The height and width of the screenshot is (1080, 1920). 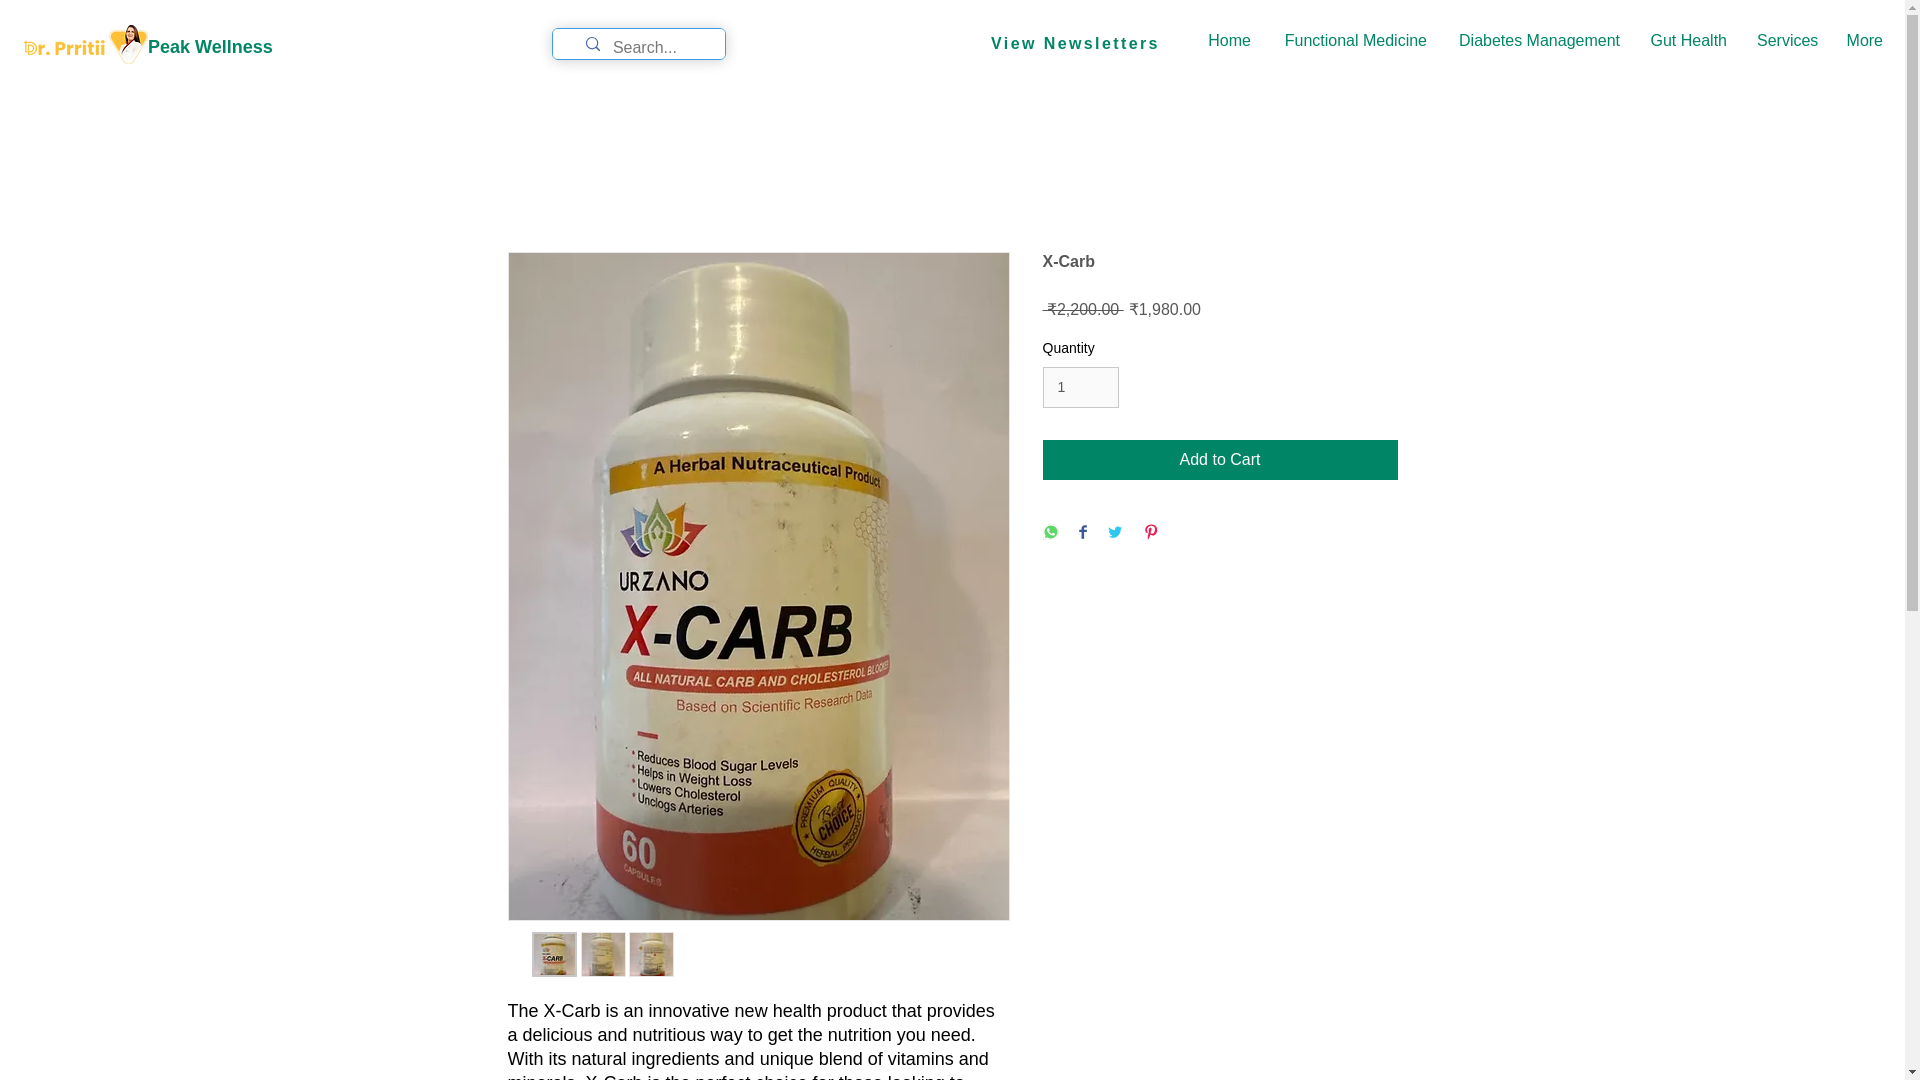 What do you see at coordinates (1220, 459) in the screenshot?
I see `Add to Cart` at bounding box center [1220, 459].